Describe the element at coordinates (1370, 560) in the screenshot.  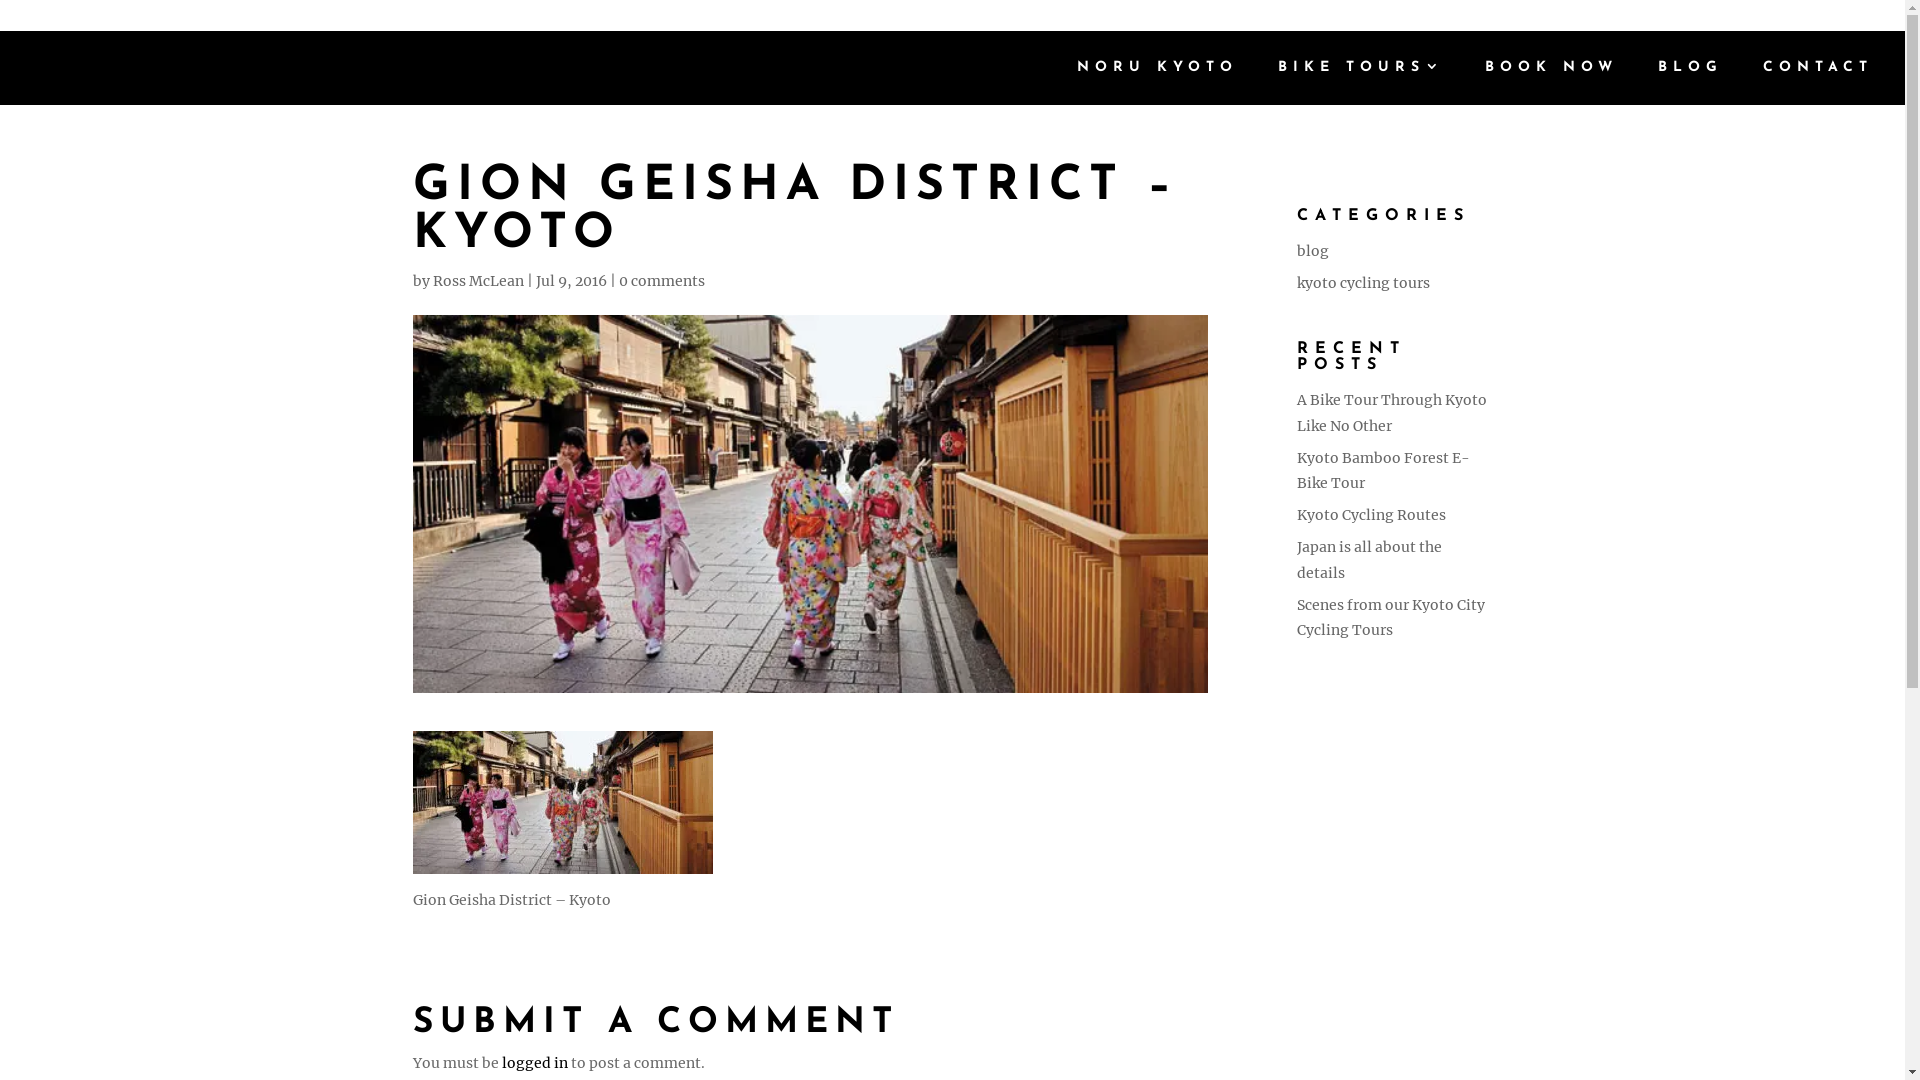
I see `Japan is all about the details` at that location.